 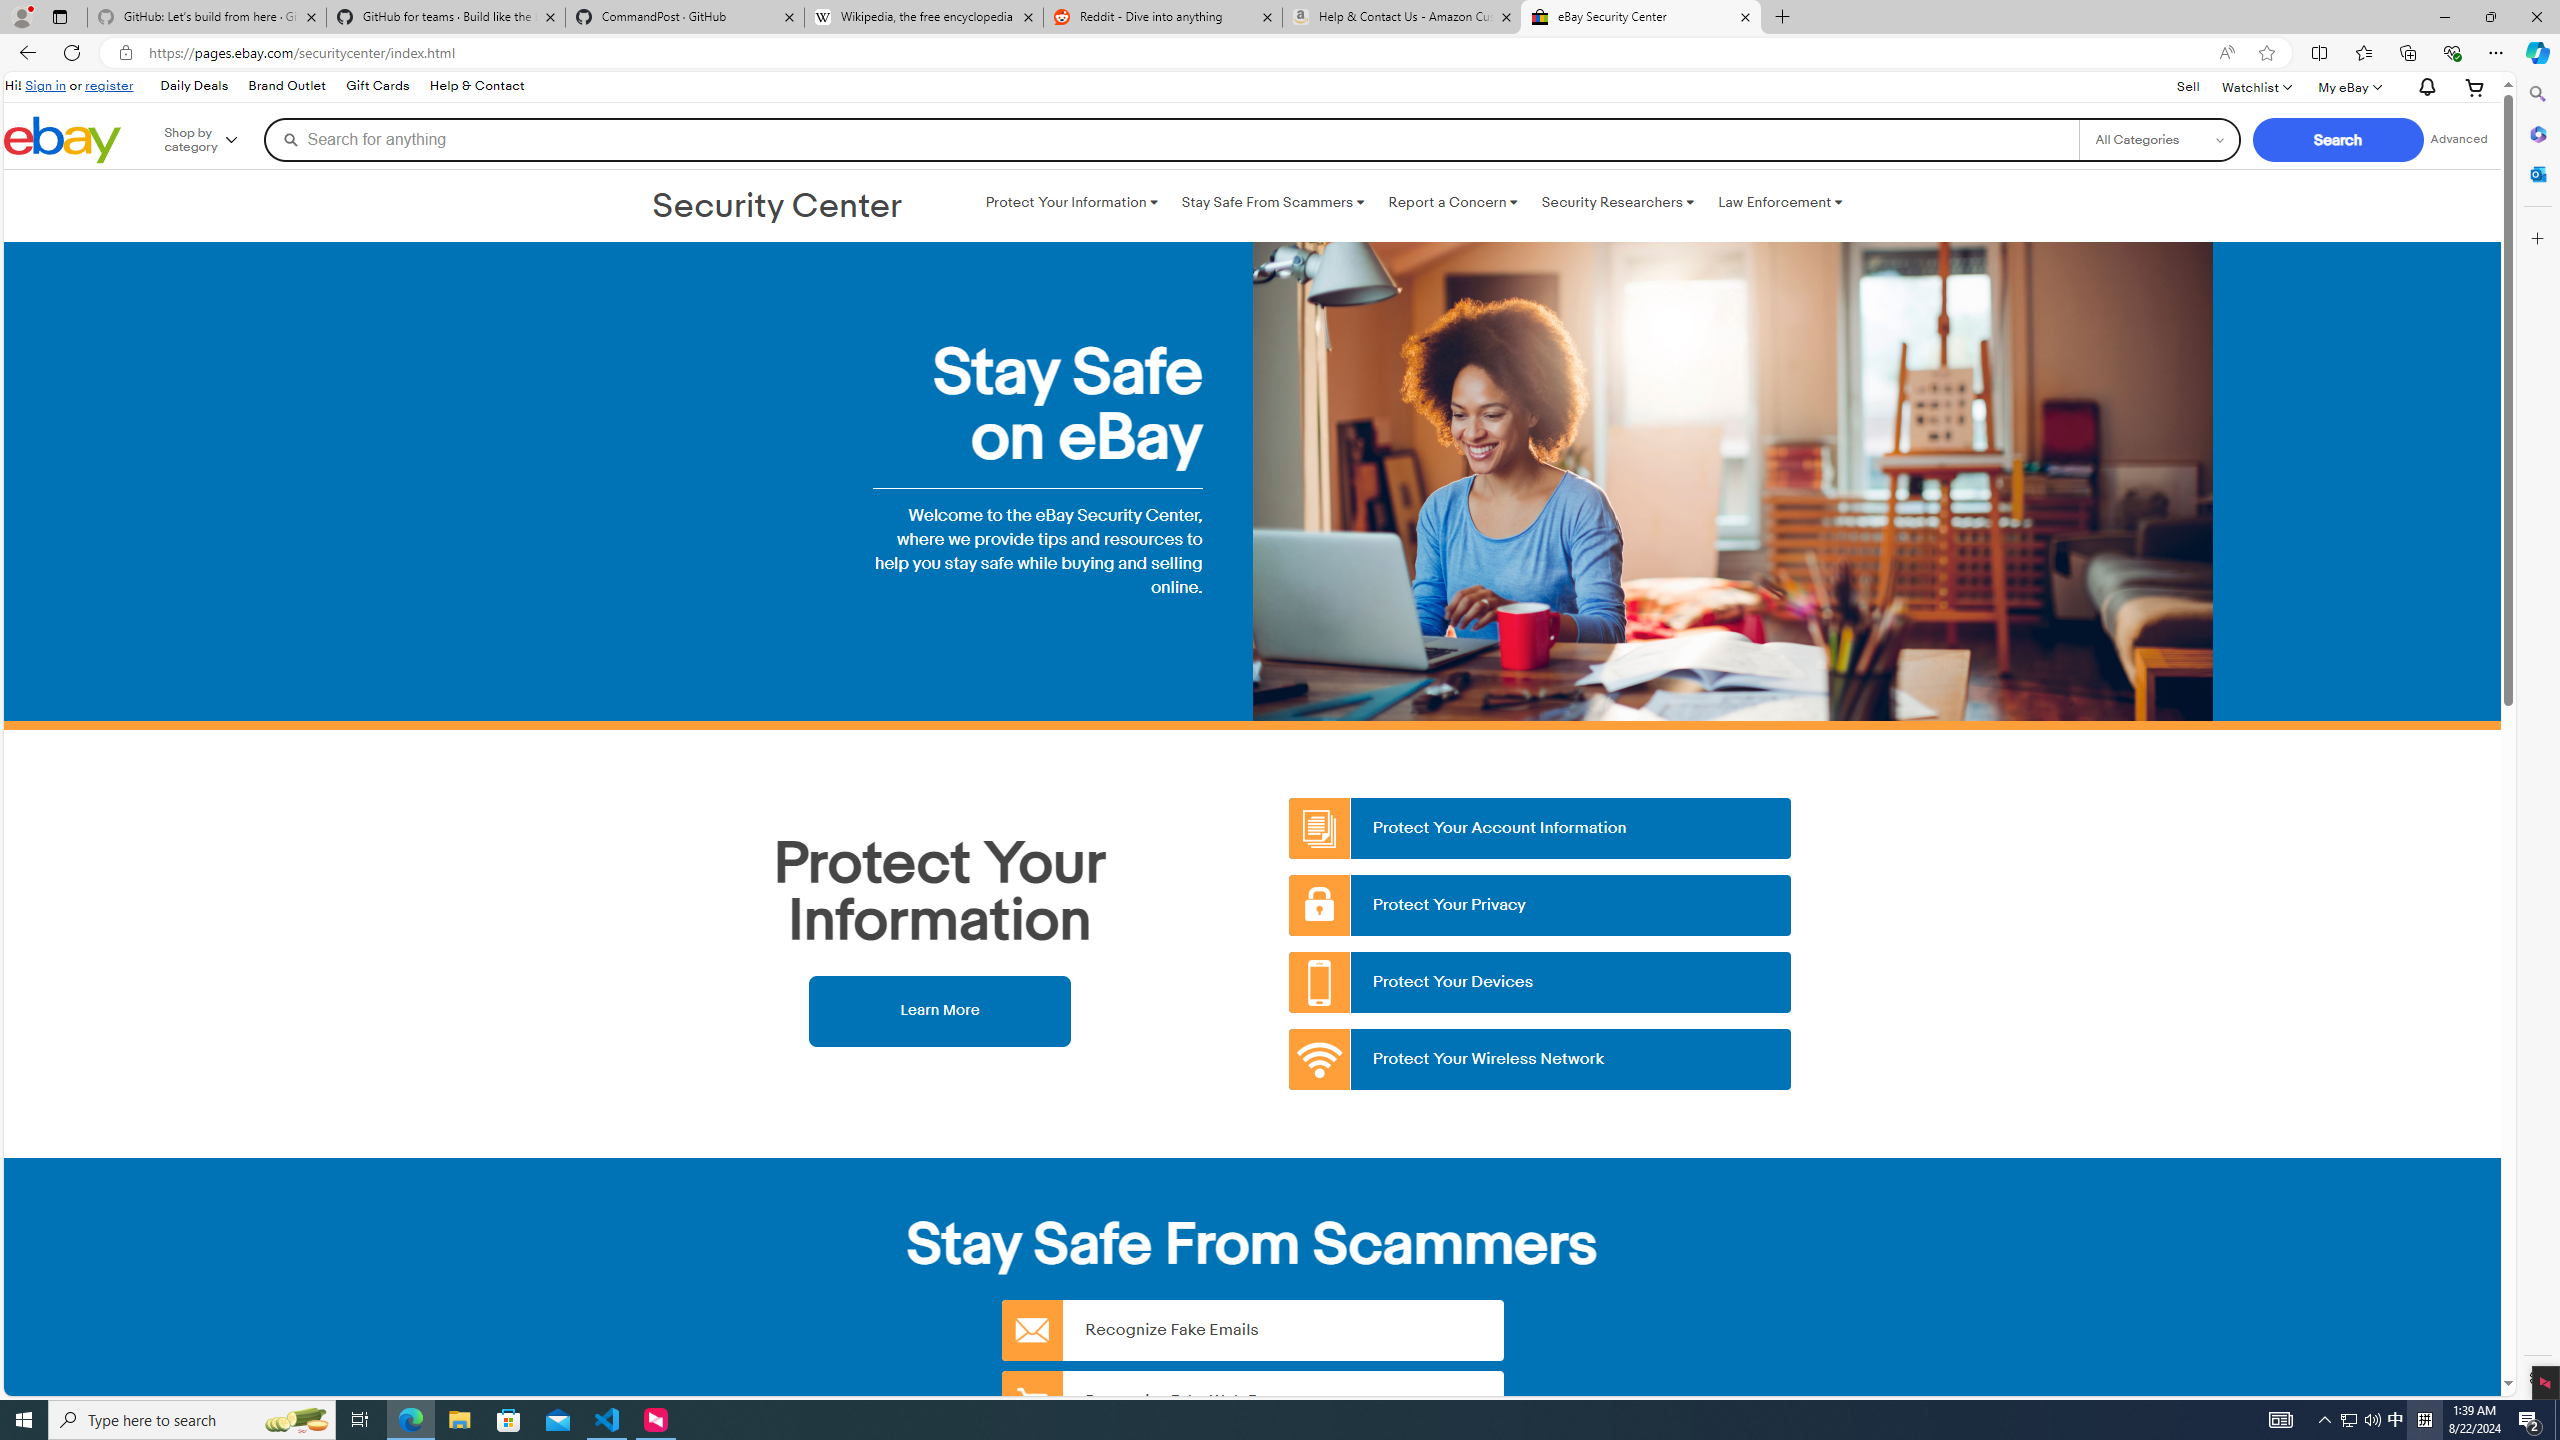 I want to click on Stay Safe From Scammers , so click(x=1272, y=202).